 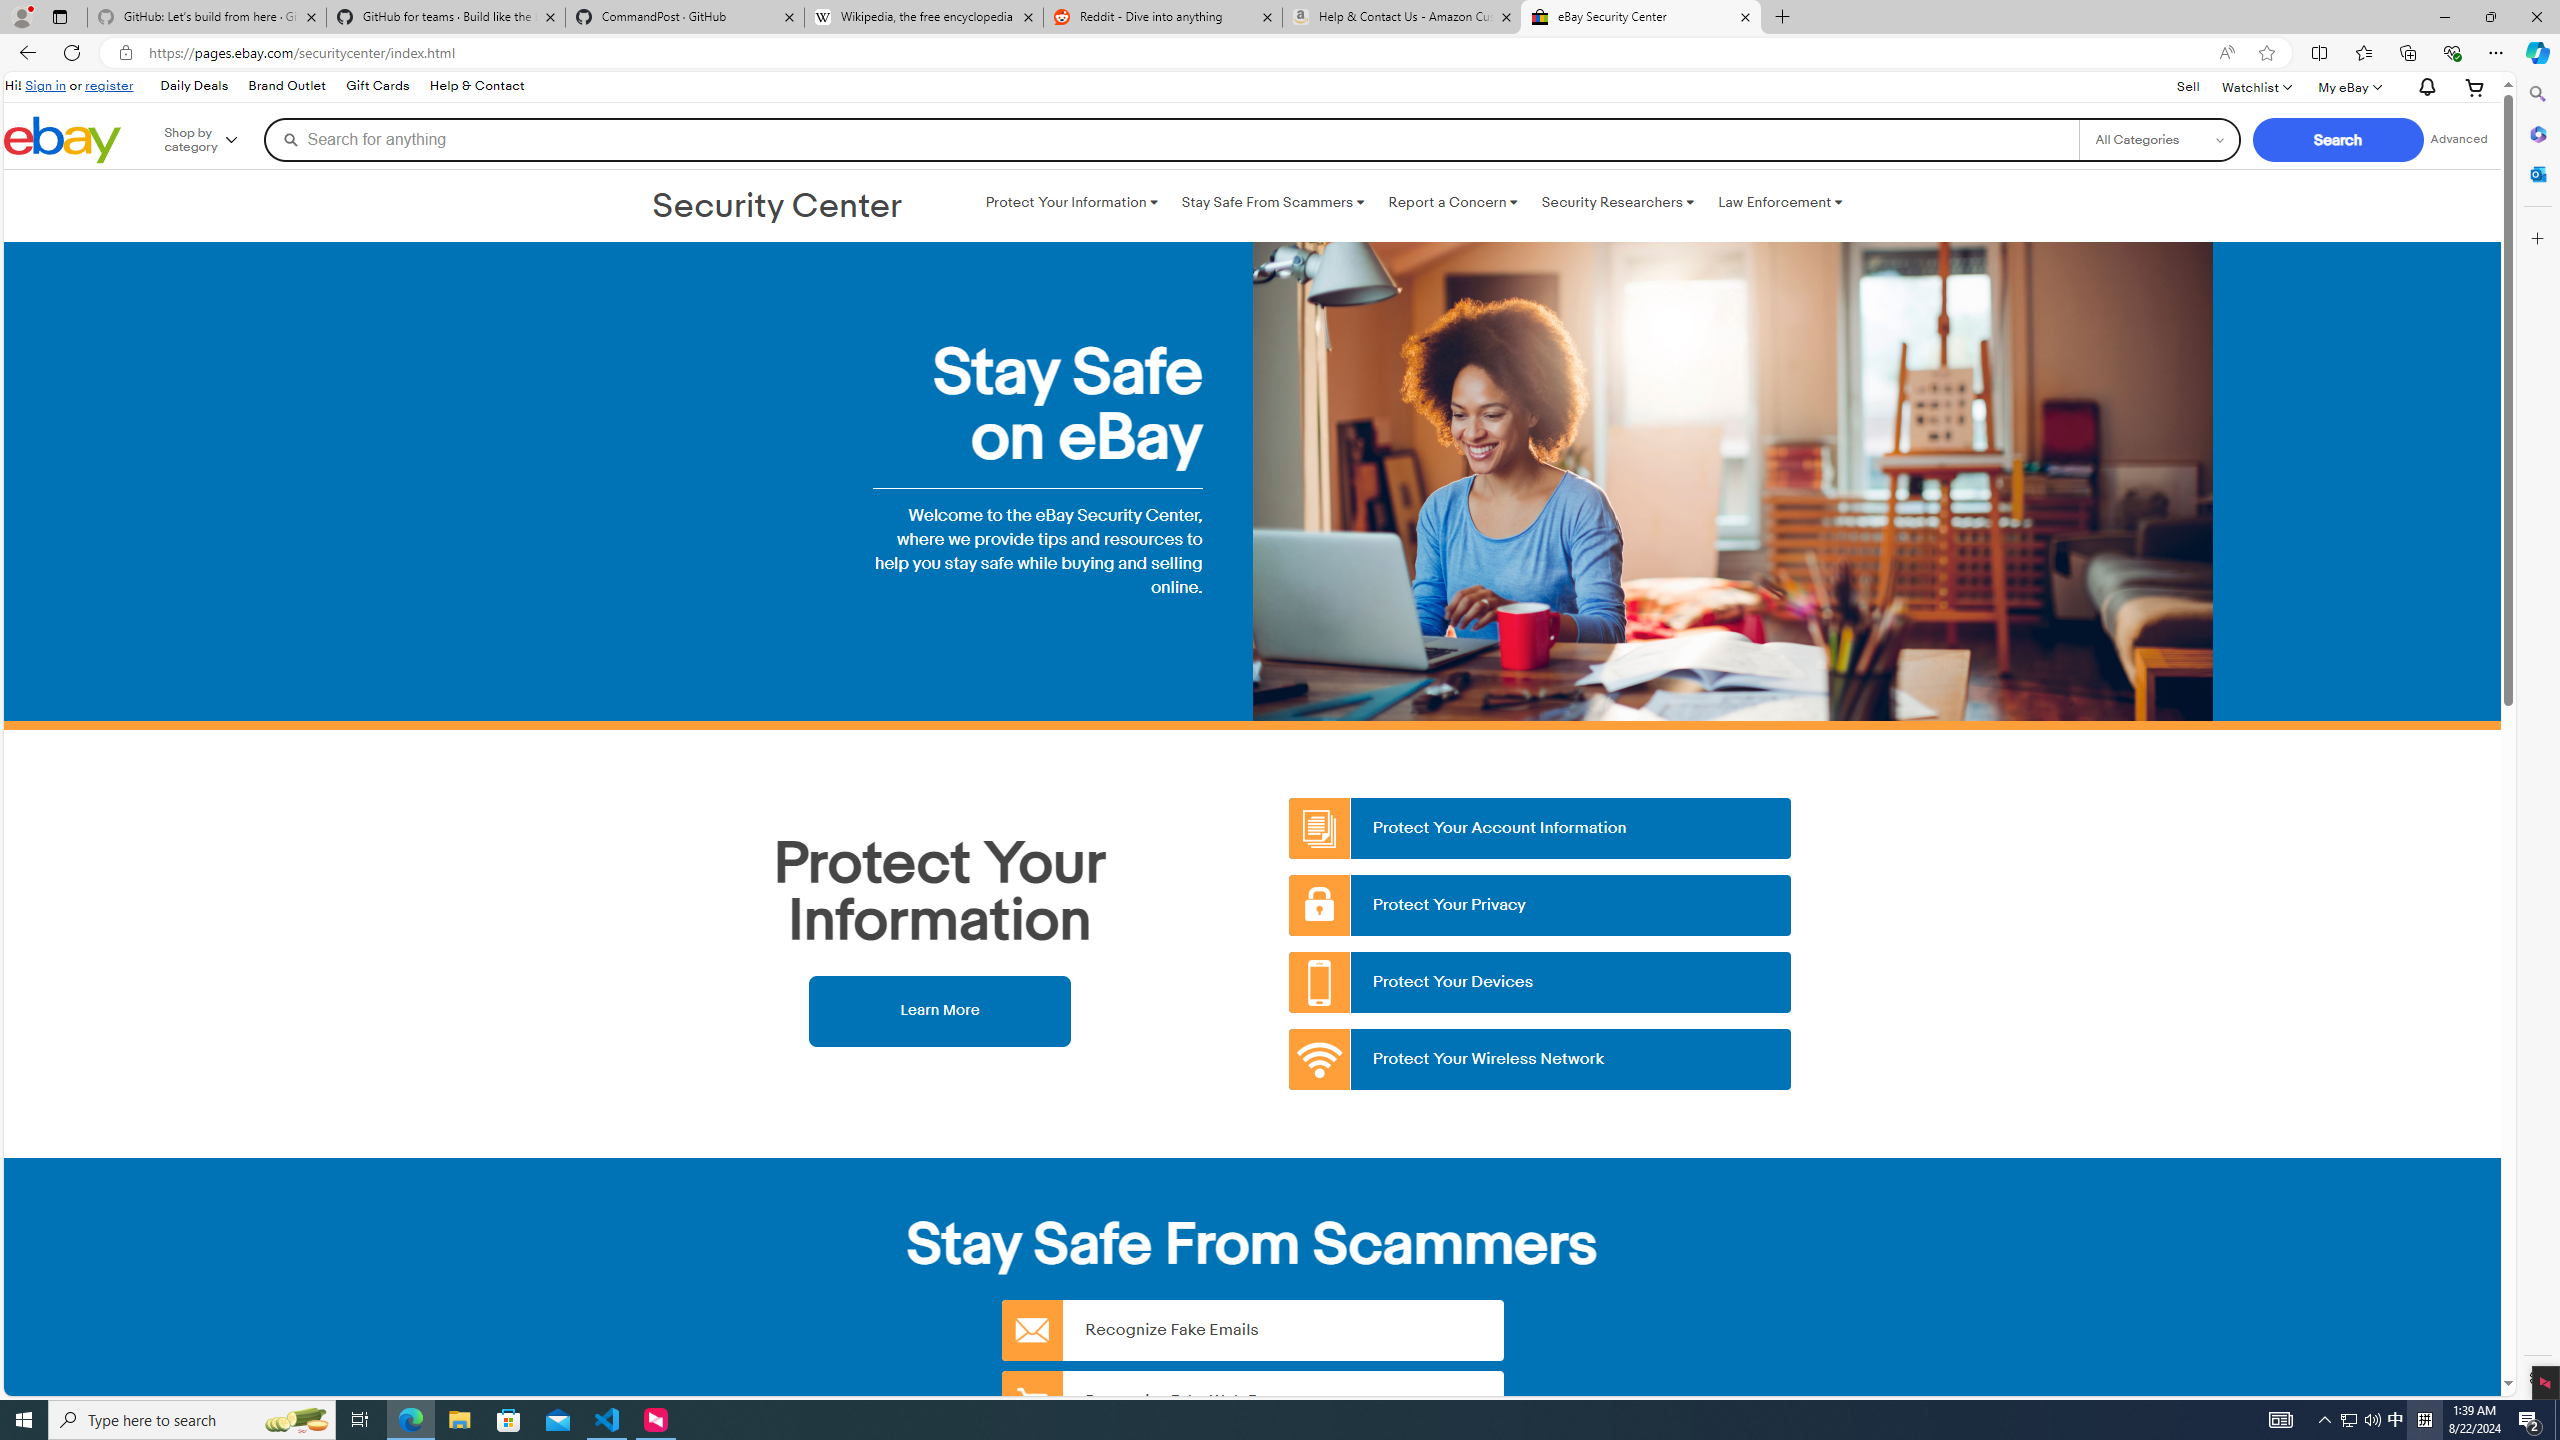 I want to click on Stay Safe From Scammers , so click(x=1272, y=202).